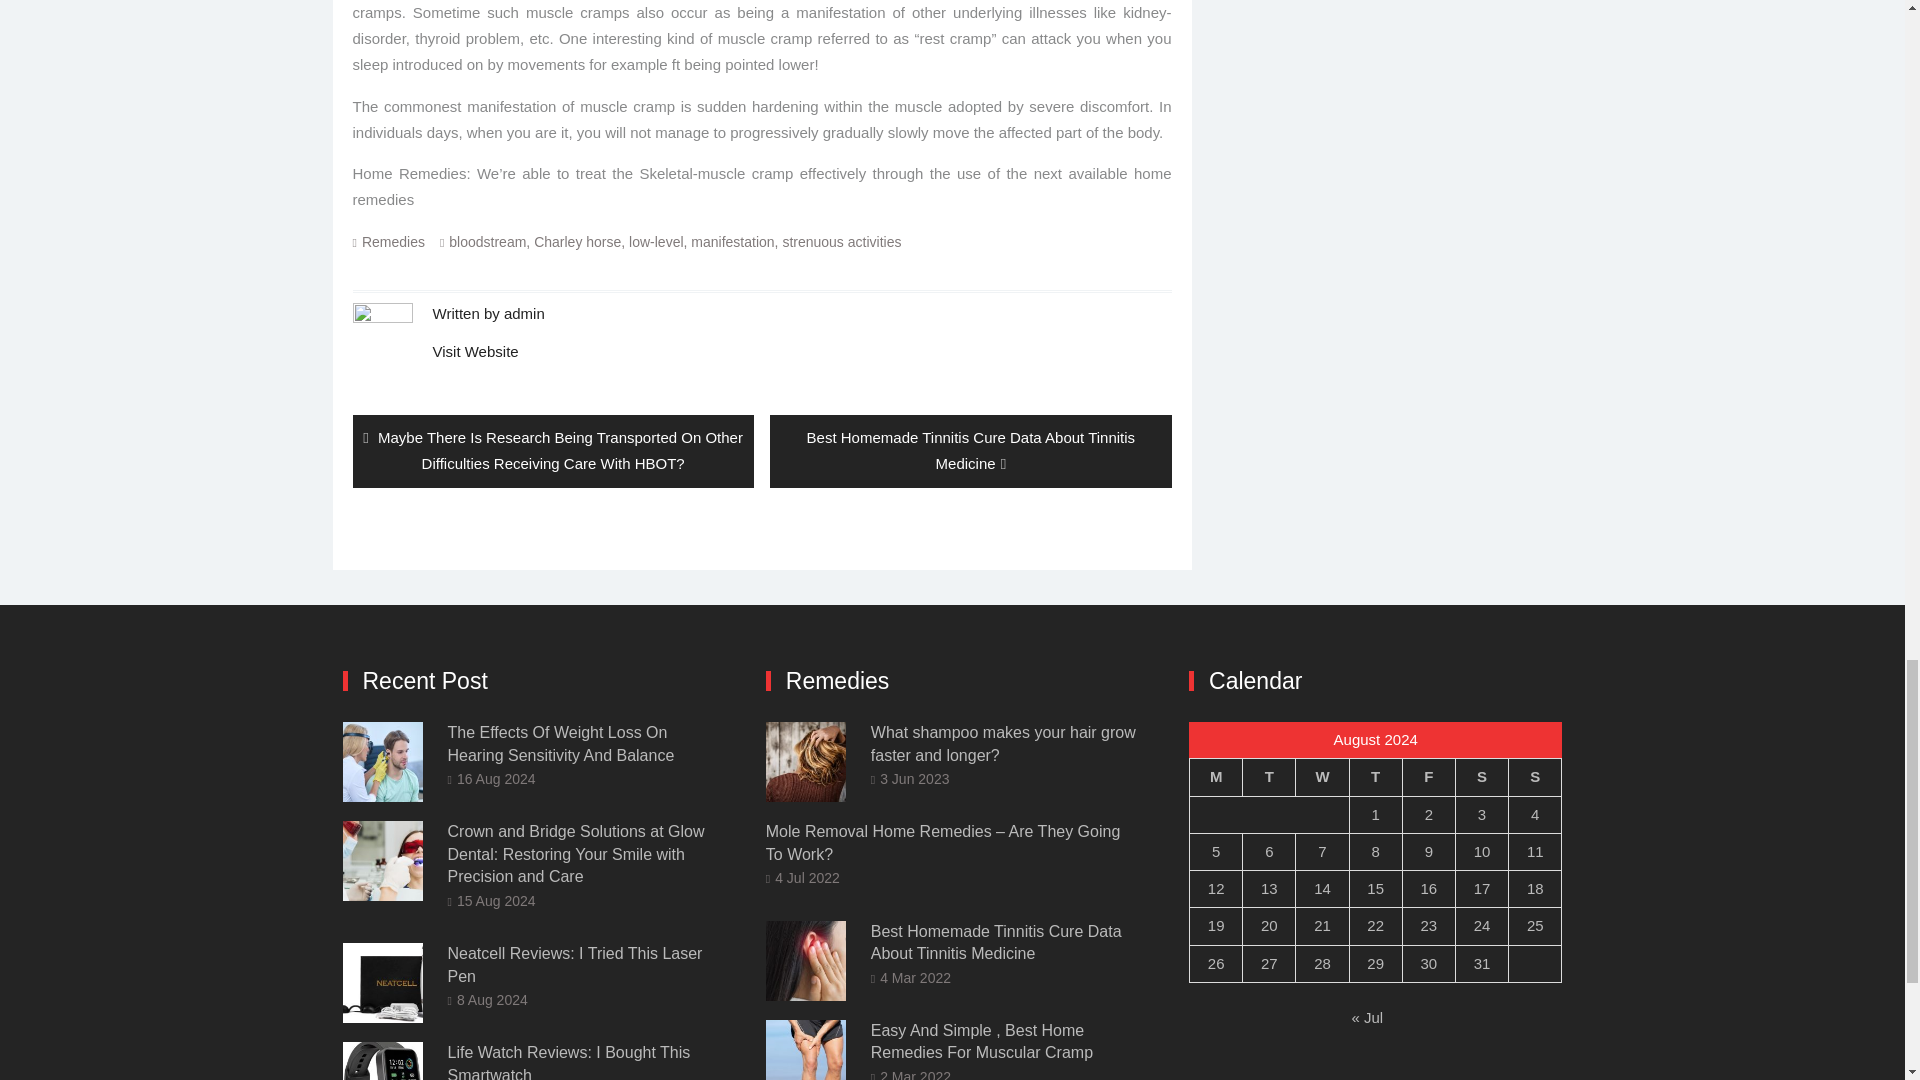  What do you see at coordinates (1322, 777) in the screenshot?
I see `Wednesday` at bounding box center [1322, 777].